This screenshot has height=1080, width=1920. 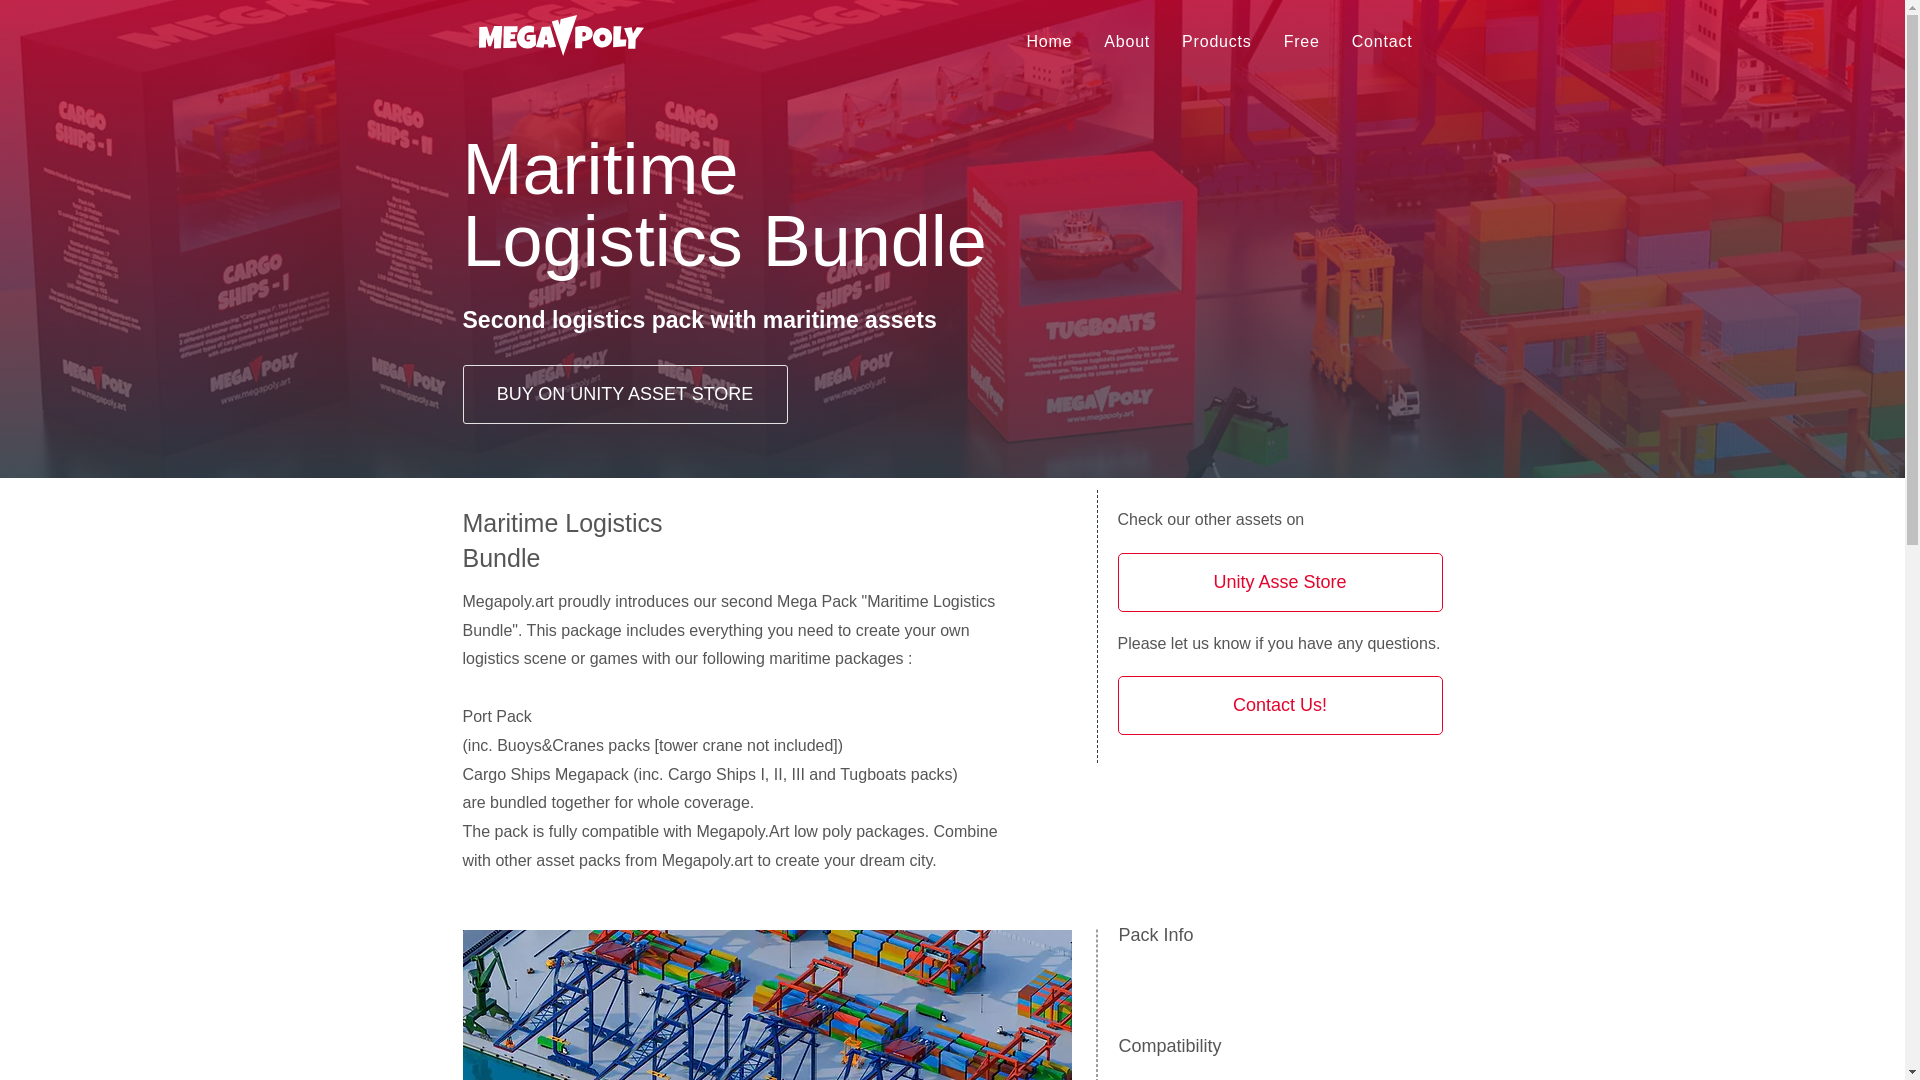 What do you see at coordinates (1382, 41) in the screenshot?
I see `Contact Us!` at bounding box center [1382, 41].